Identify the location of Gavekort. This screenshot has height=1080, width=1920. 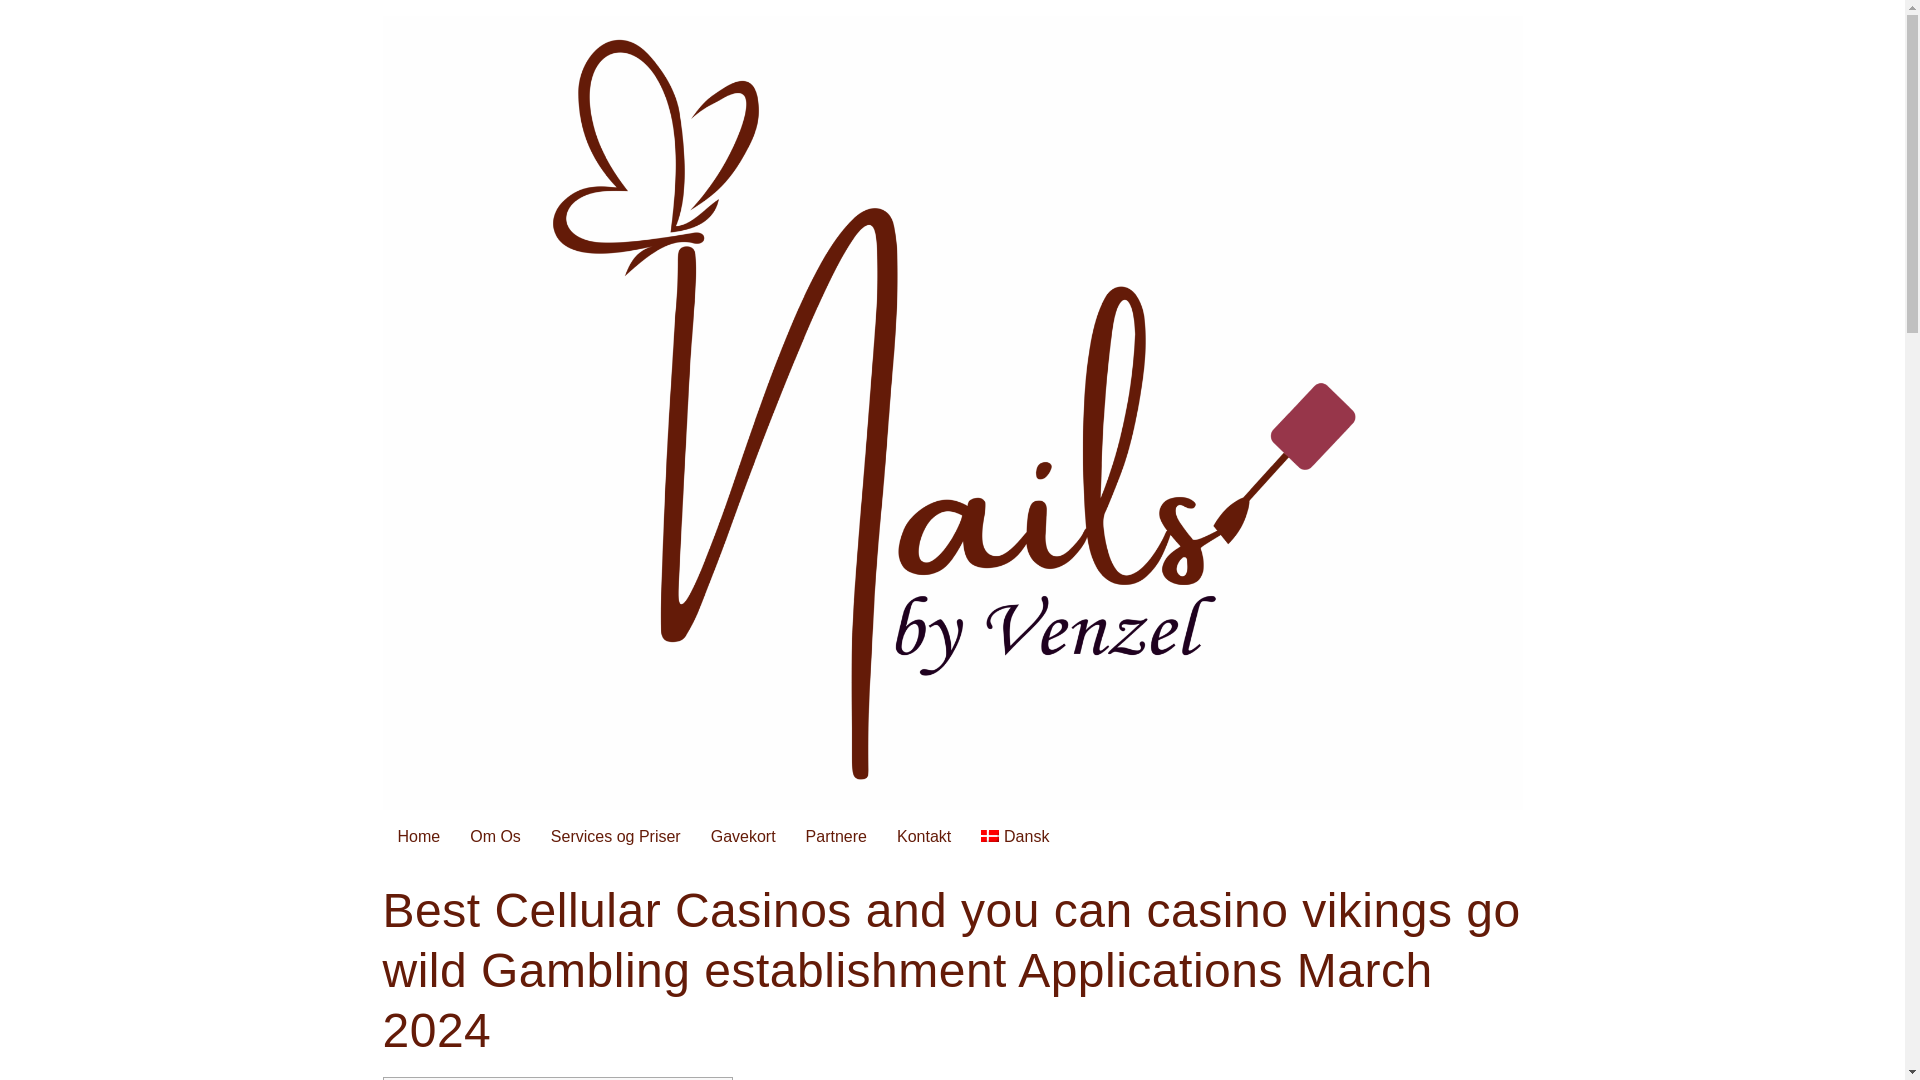
(743, 836).